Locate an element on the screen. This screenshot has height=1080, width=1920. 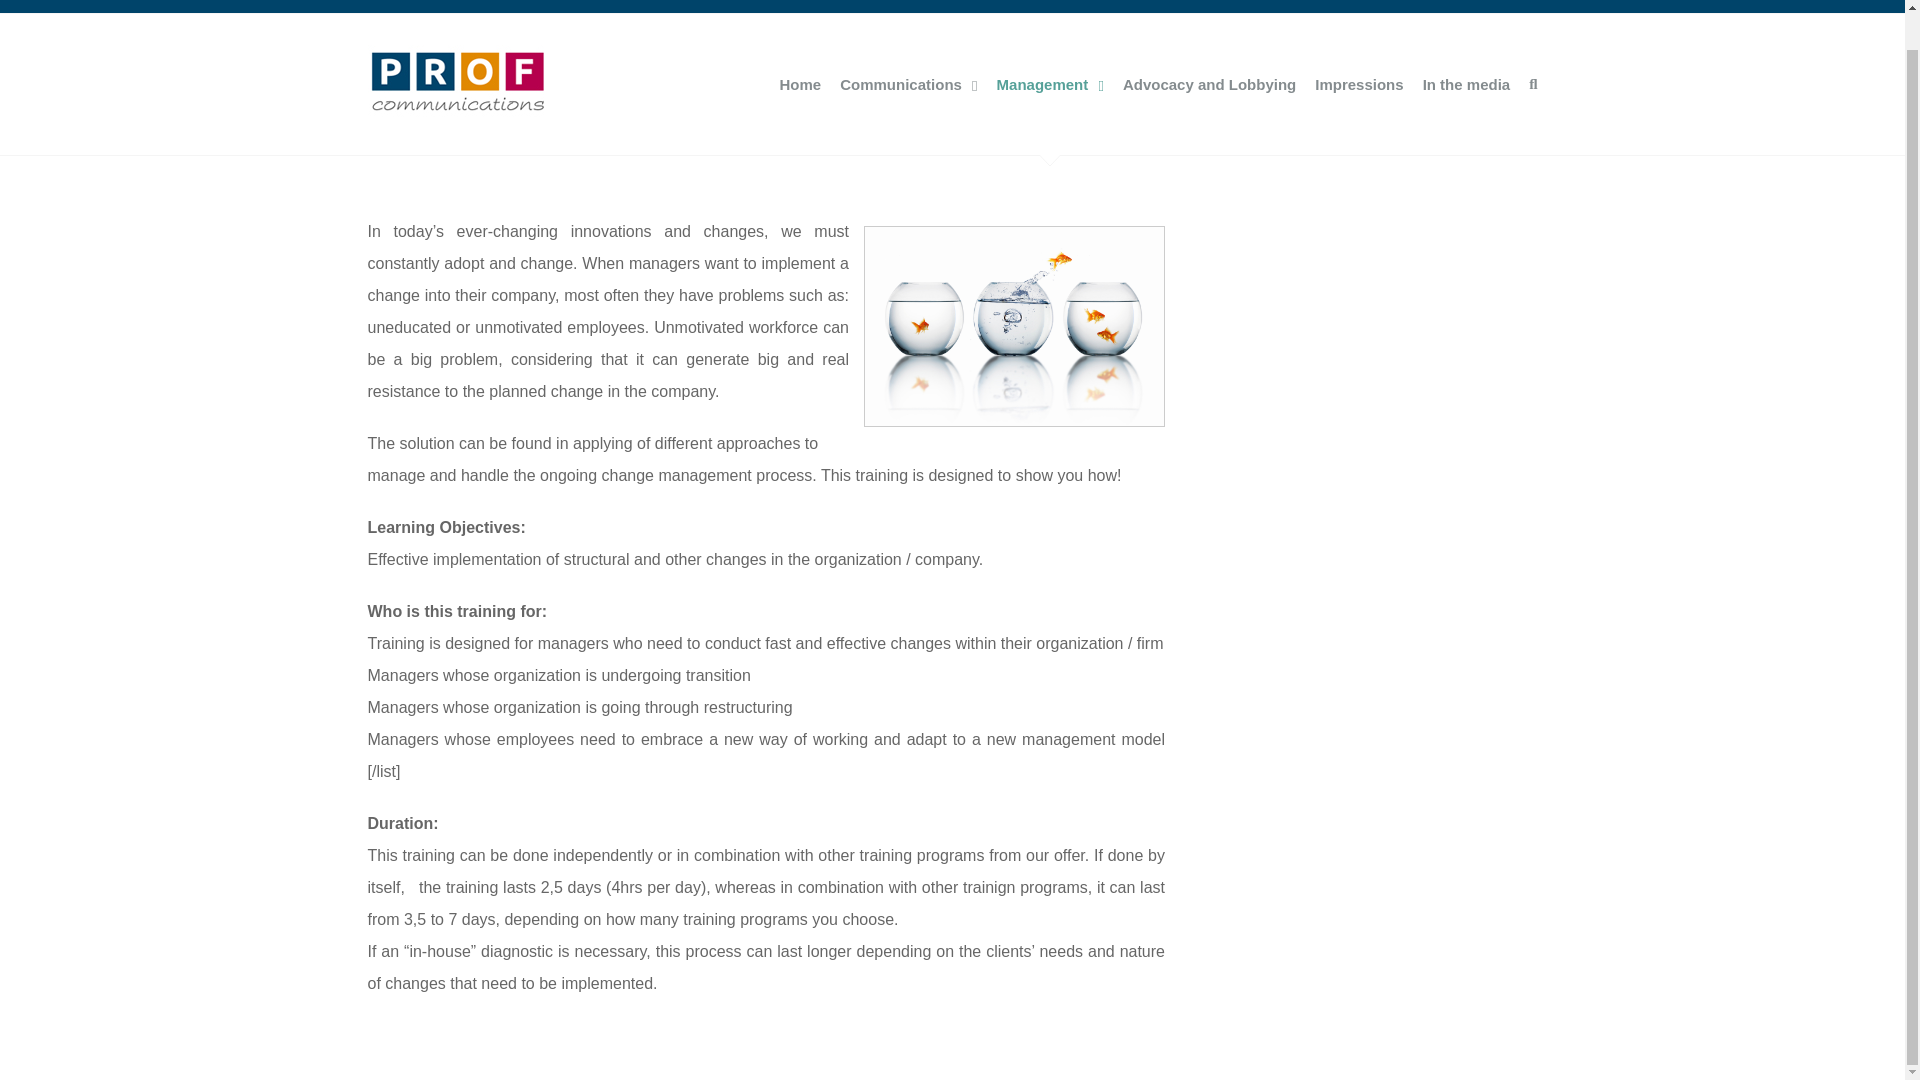
Twitter is located at coordinates (1362, 984).